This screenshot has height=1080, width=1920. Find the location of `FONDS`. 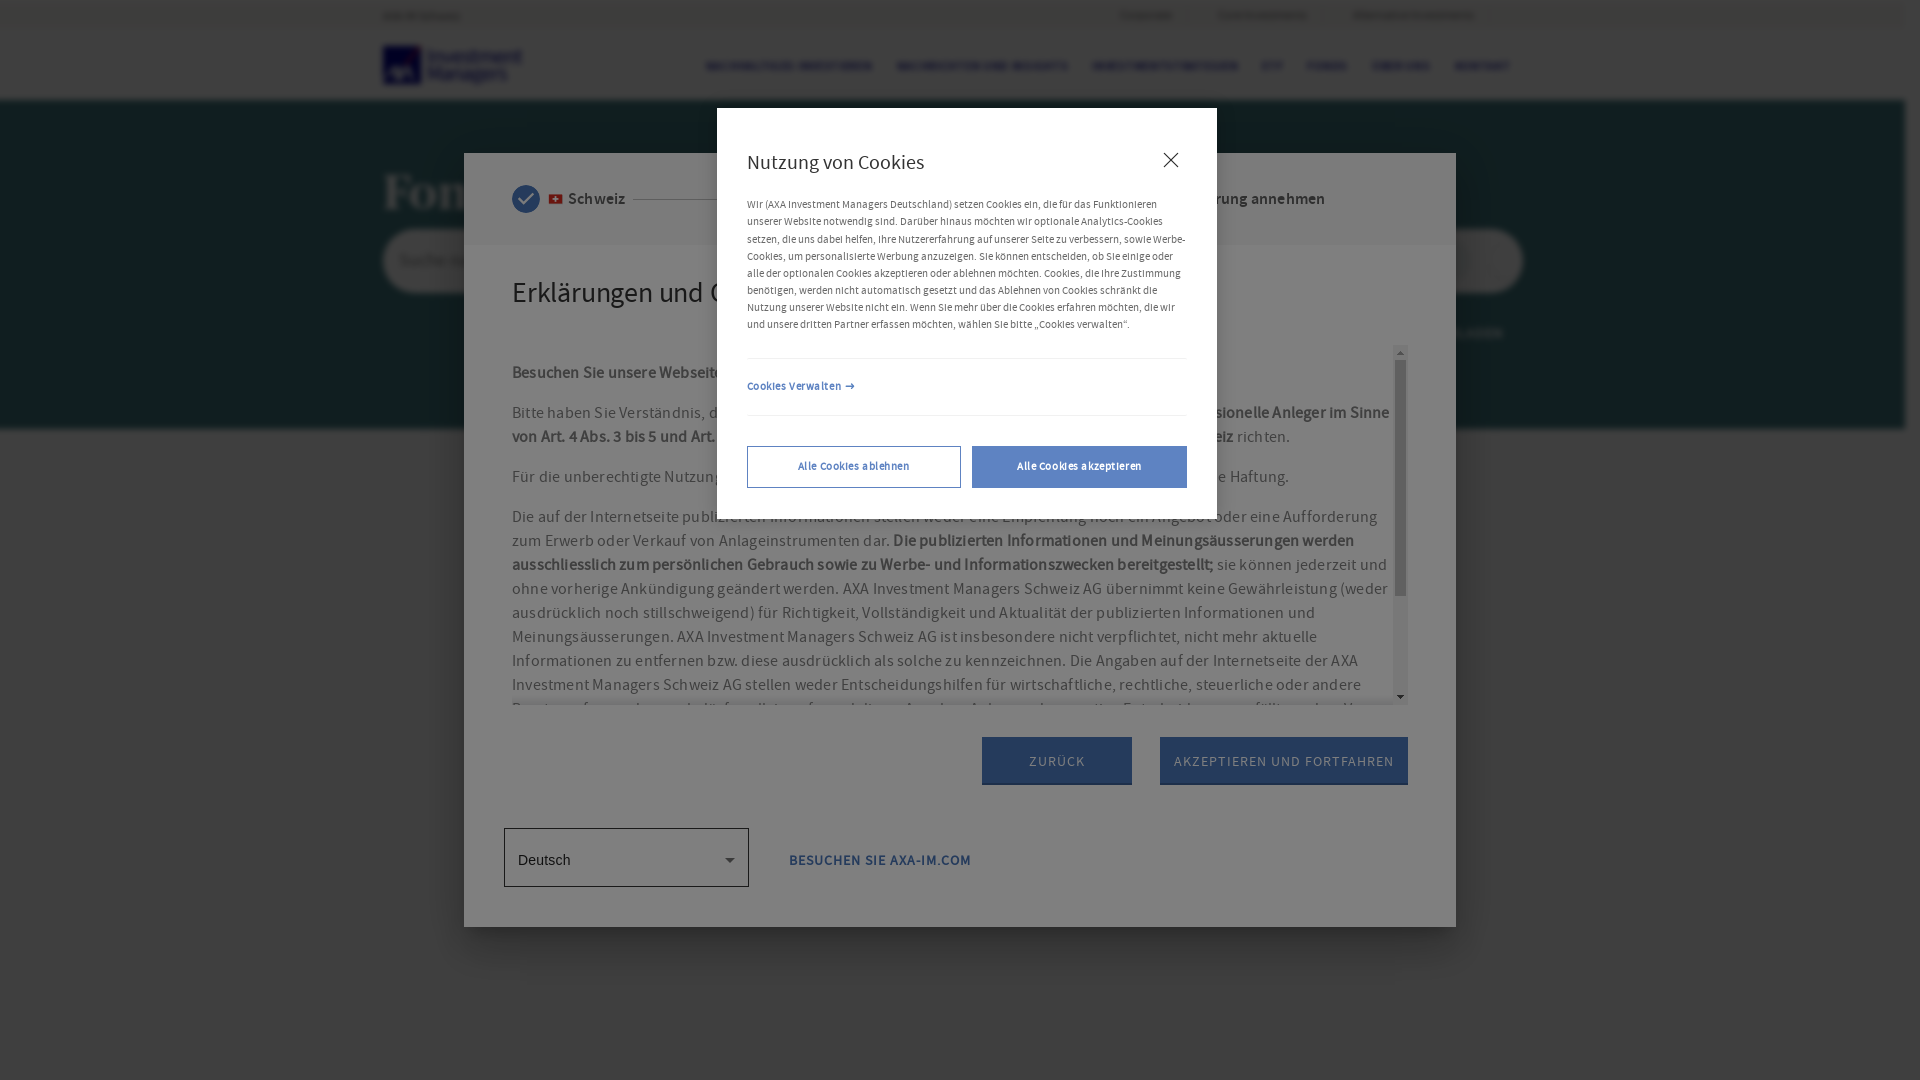

FONDS is located at coordinates (1328, 65).